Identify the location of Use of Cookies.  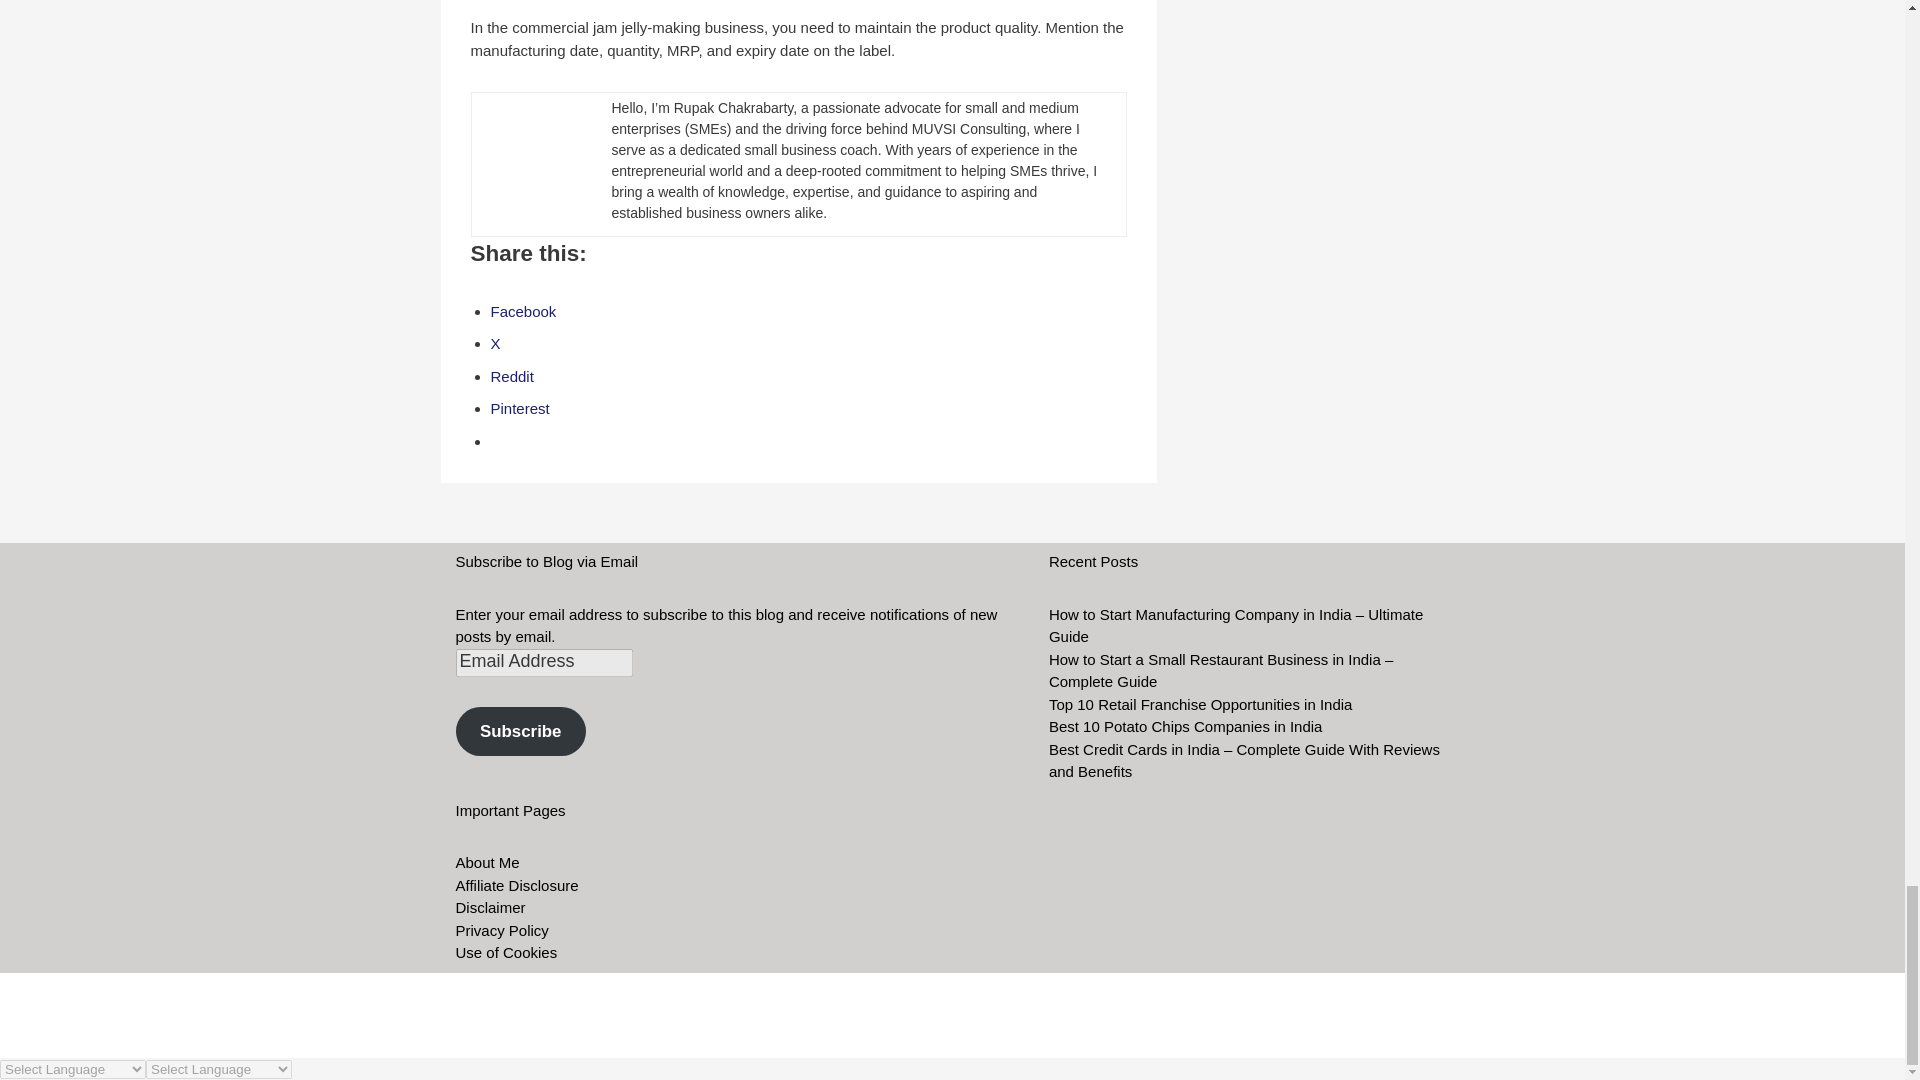
(507, 952).